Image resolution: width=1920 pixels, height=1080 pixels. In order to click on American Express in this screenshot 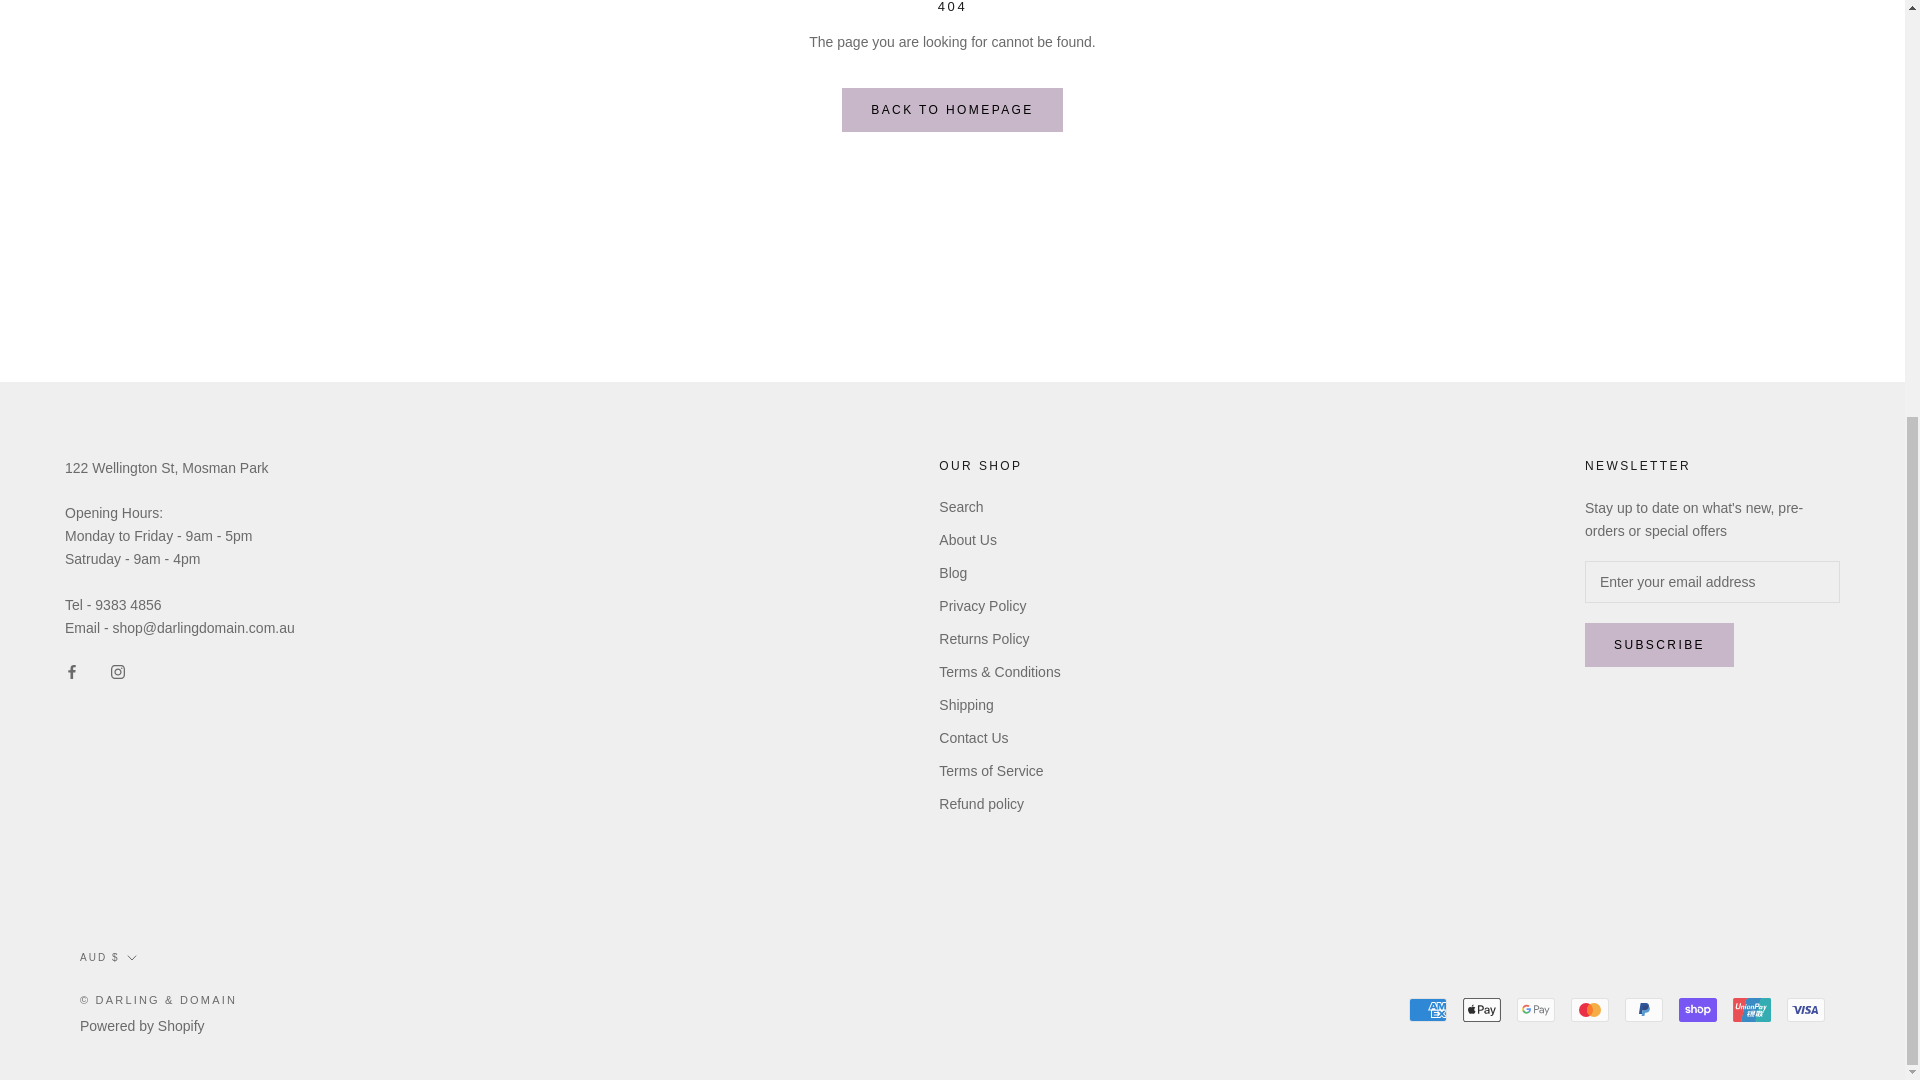, I will do `click(1428, 1009)`.